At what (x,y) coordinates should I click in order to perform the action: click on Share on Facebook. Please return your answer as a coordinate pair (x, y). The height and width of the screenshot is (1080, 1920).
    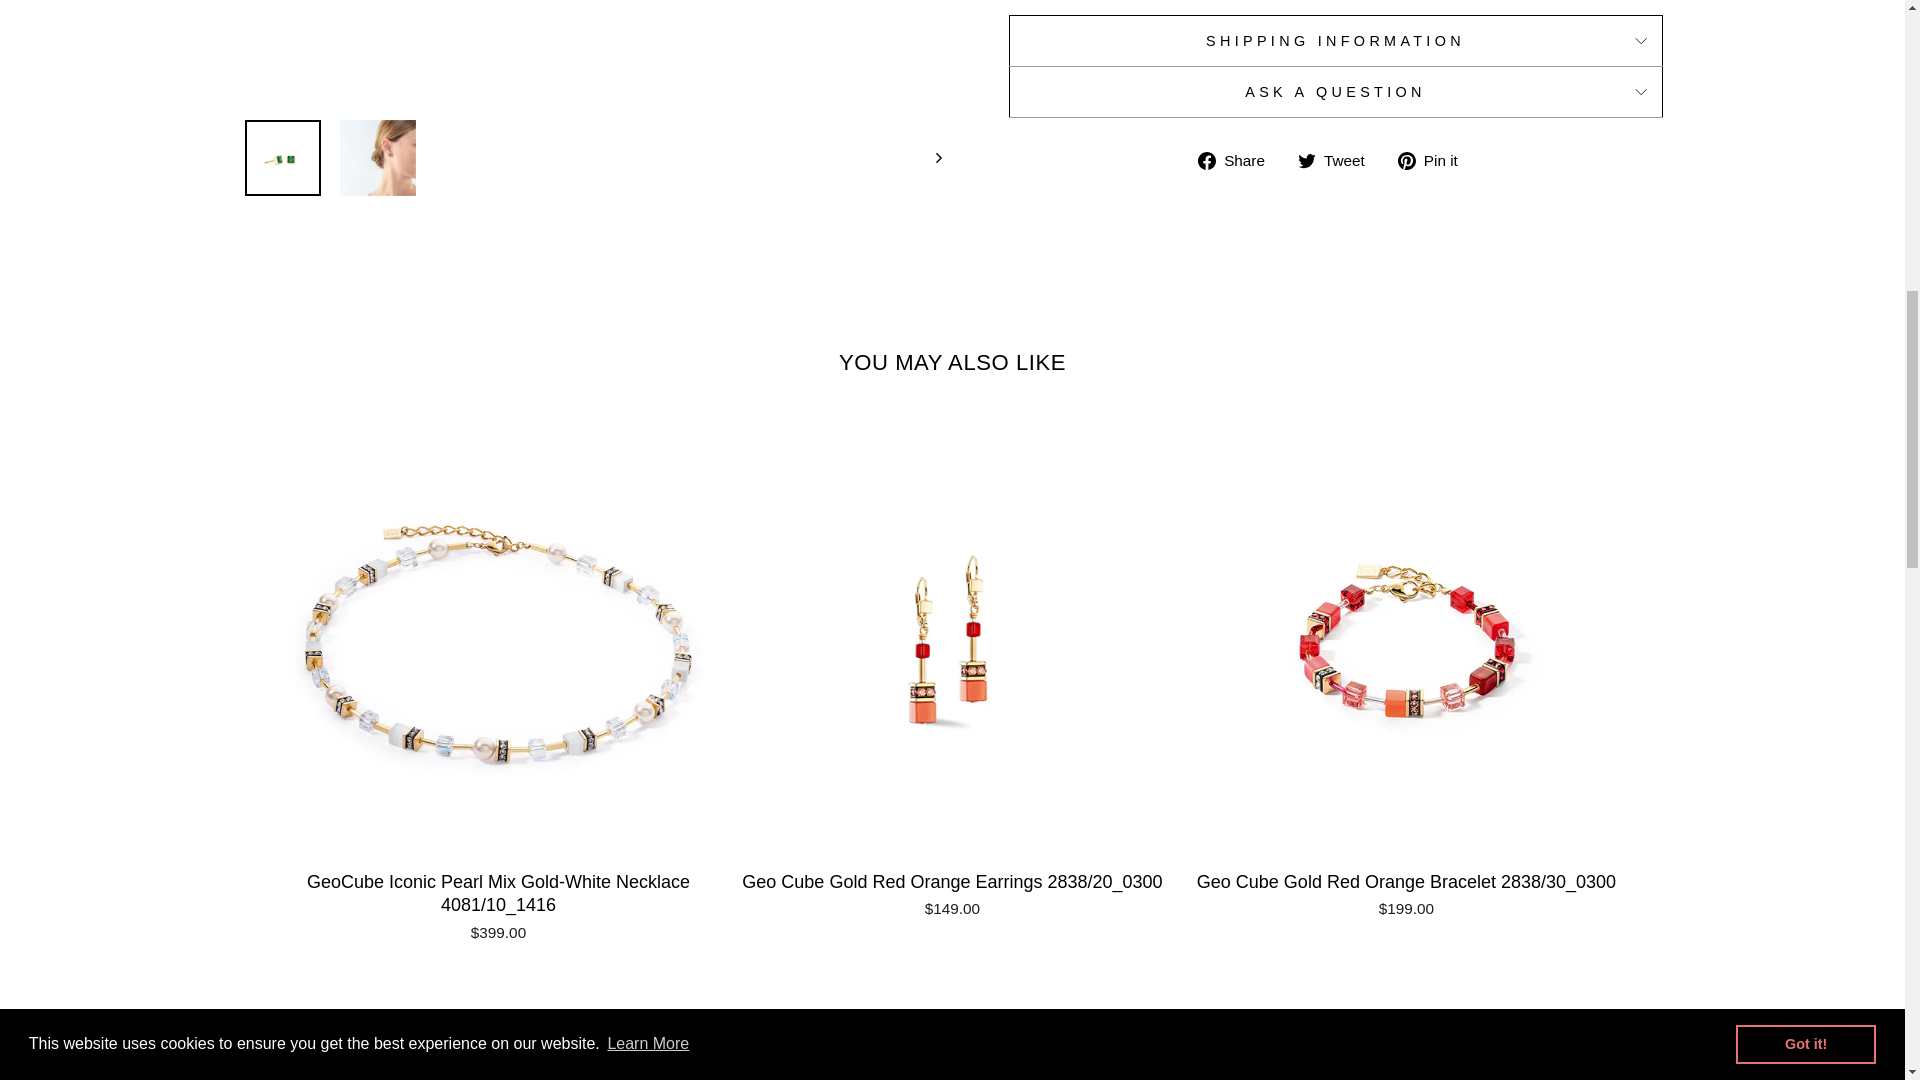
    Looking at the image, I should click on (1239, 160).